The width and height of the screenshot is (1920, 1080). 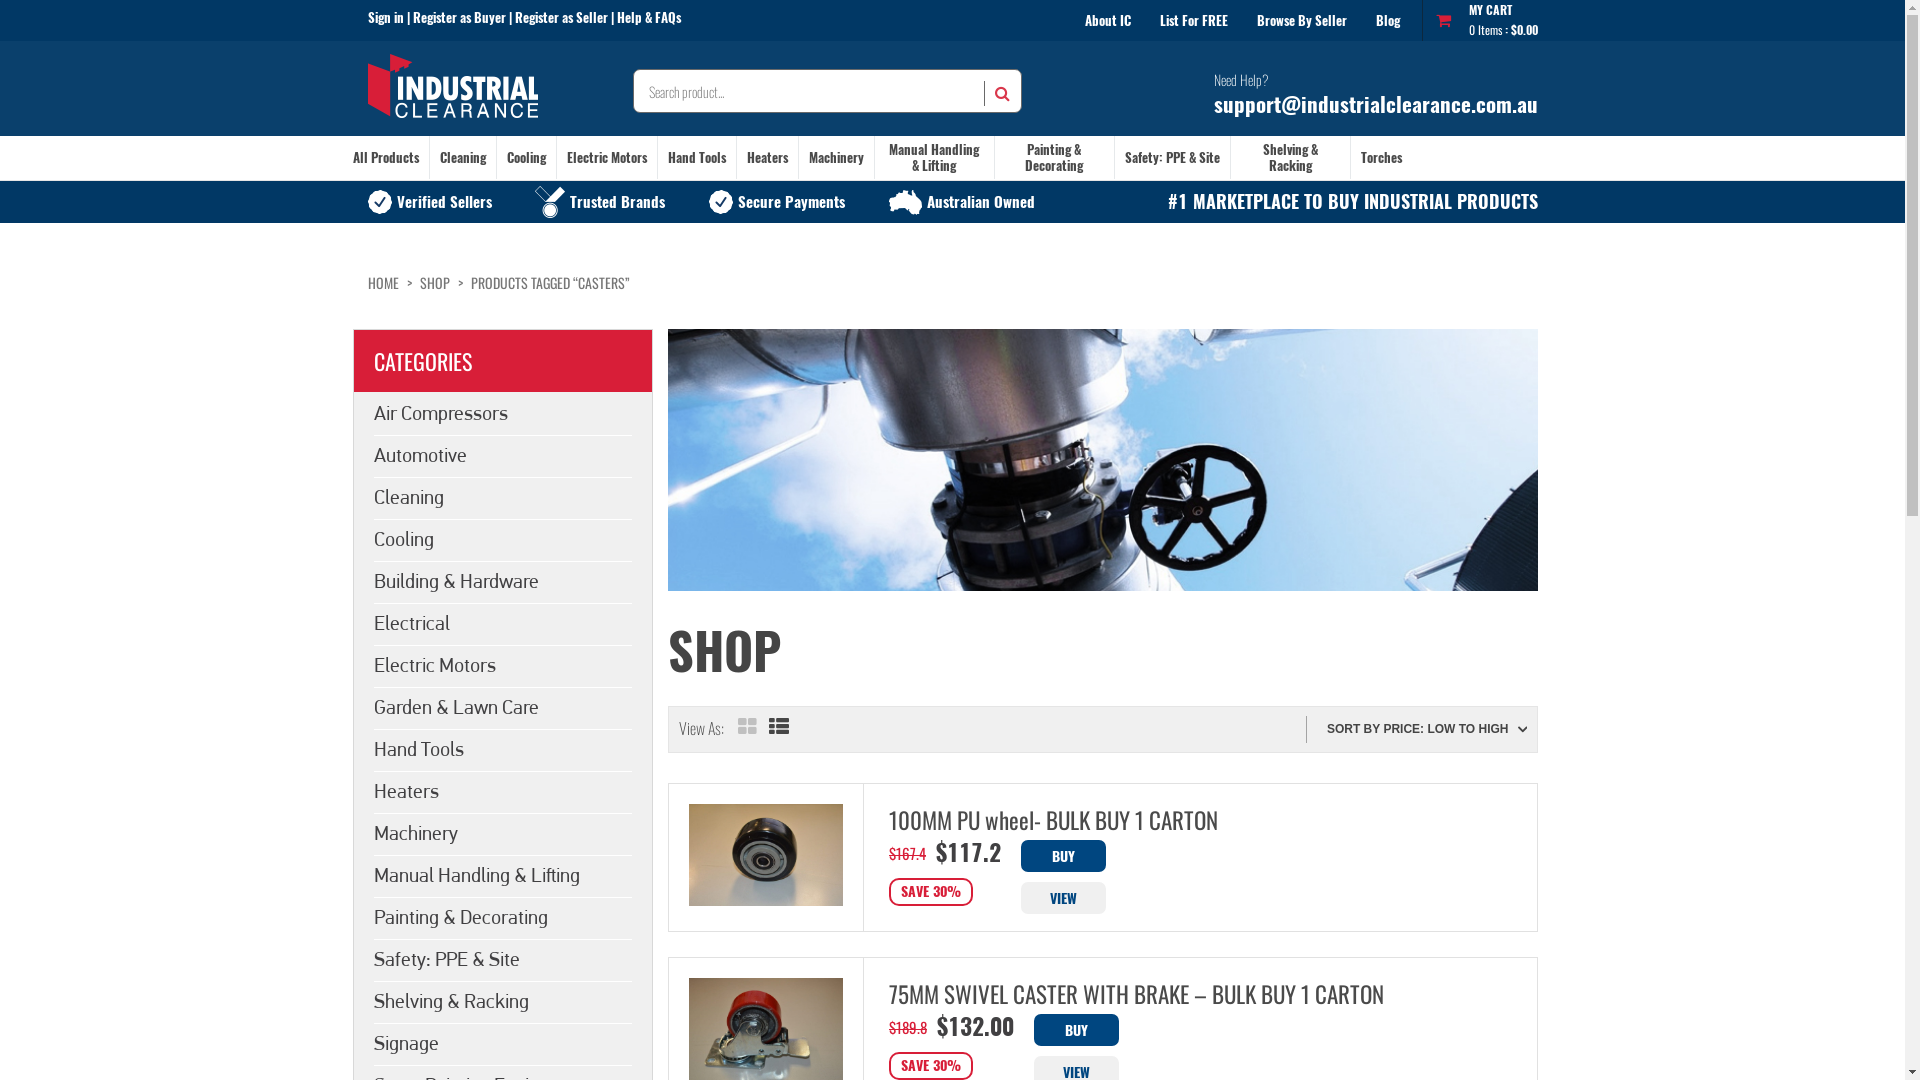 I want to click on Cleaning, so click(x=463, y=158).